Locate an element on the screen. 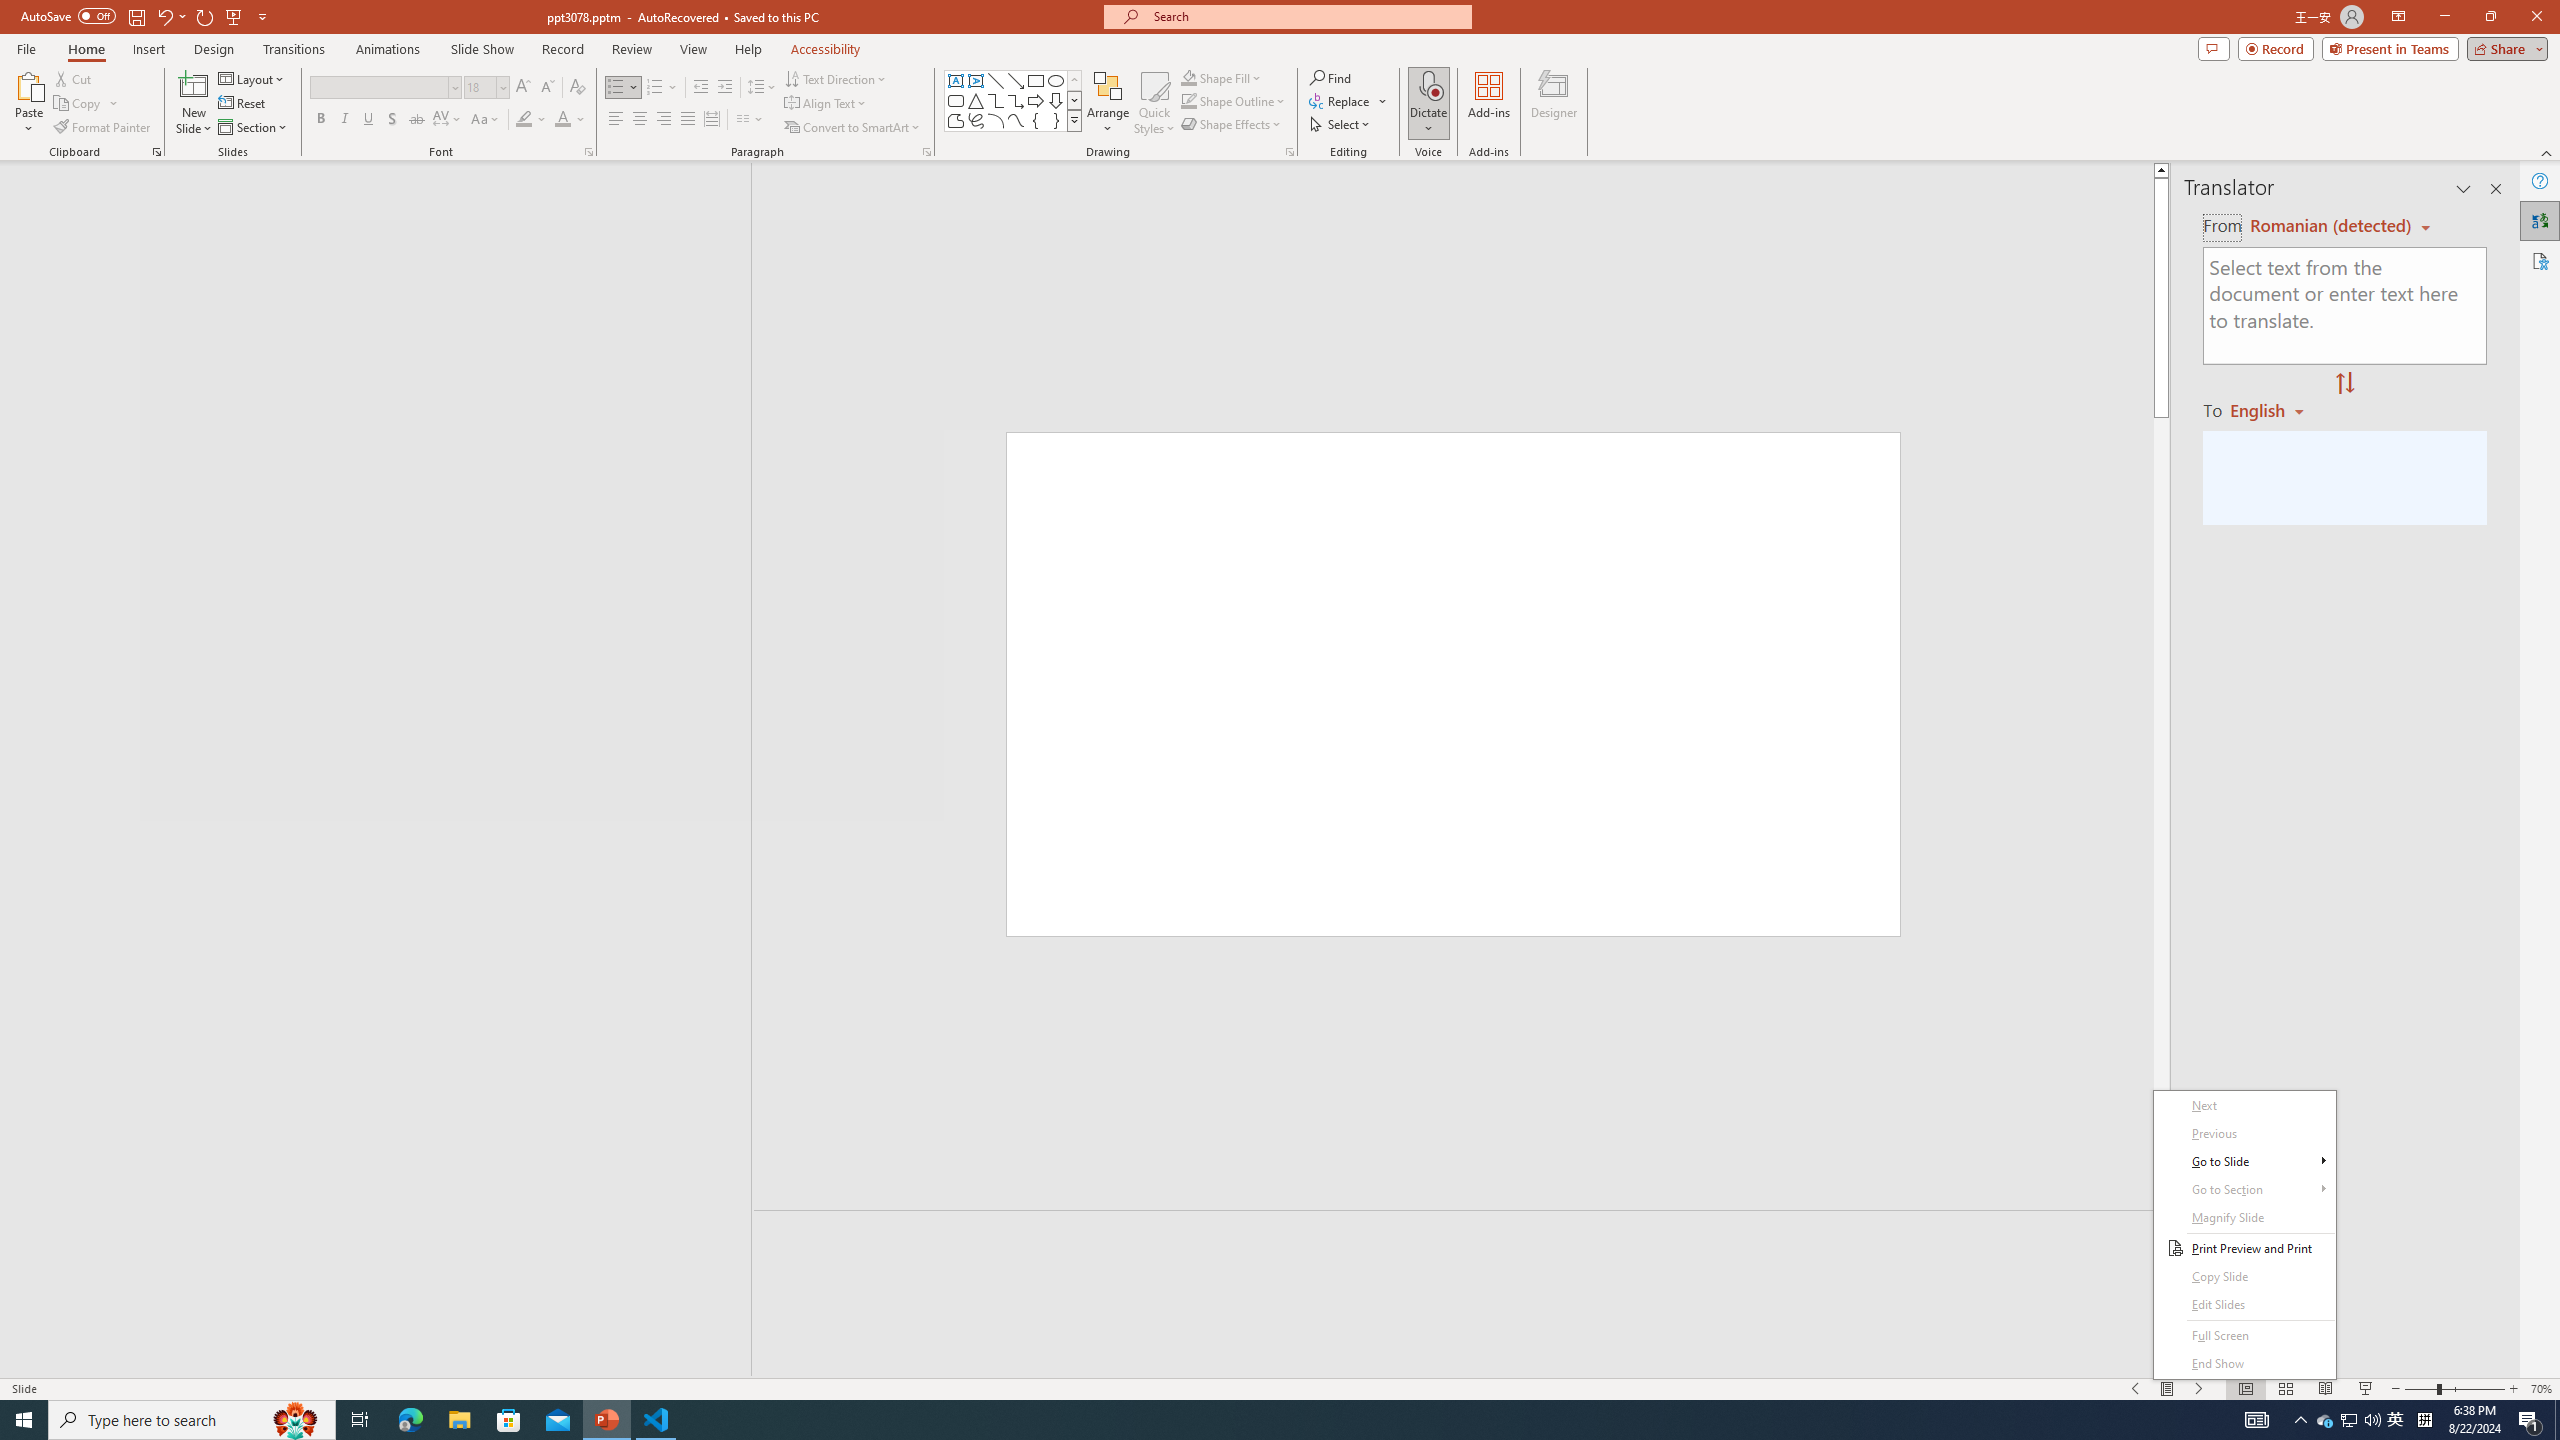 This screenshot has height=1440, width=2560. Bullets is located at coordinates (623, 88).